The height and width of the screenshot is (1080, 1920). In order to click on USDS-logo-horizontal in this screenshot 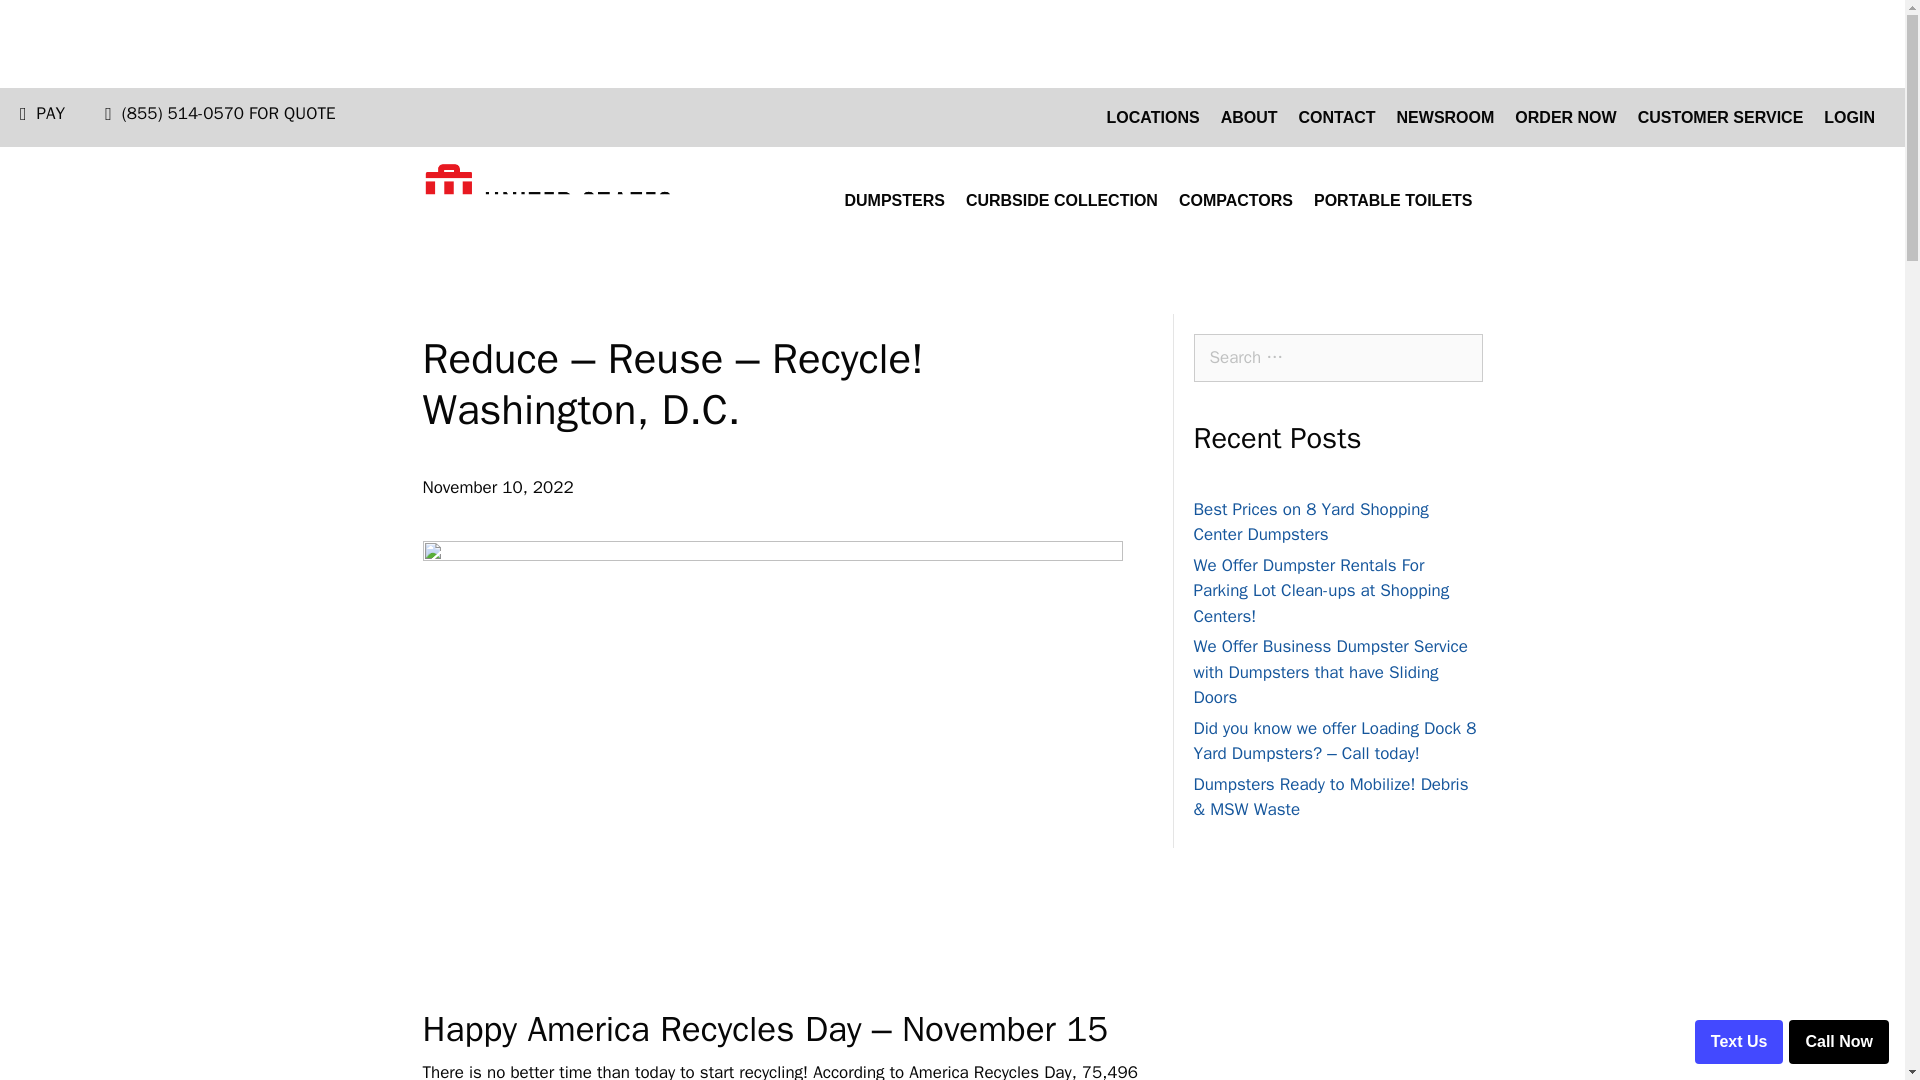, I will do `click(547, 200)`.